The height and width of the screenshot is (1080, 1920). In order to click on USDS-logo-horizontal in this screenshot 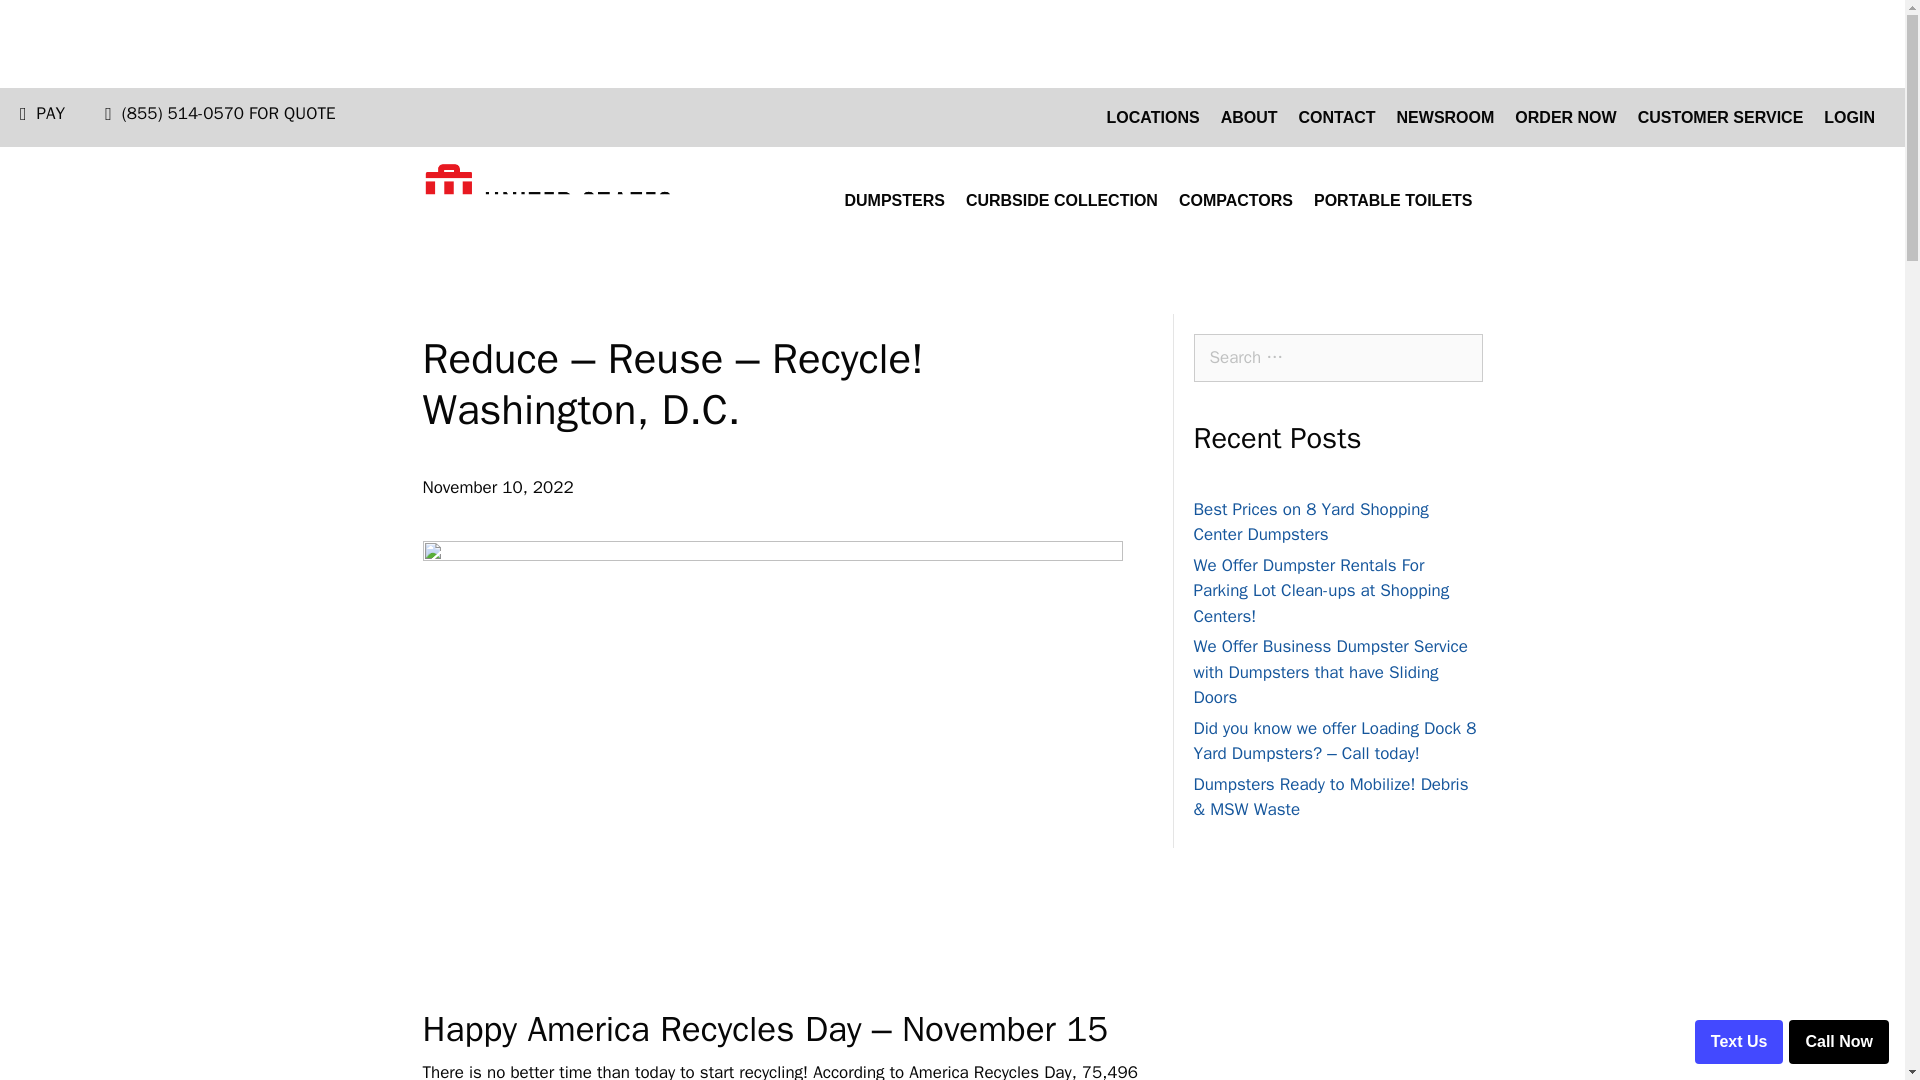, I will do `click(547, 200)`.